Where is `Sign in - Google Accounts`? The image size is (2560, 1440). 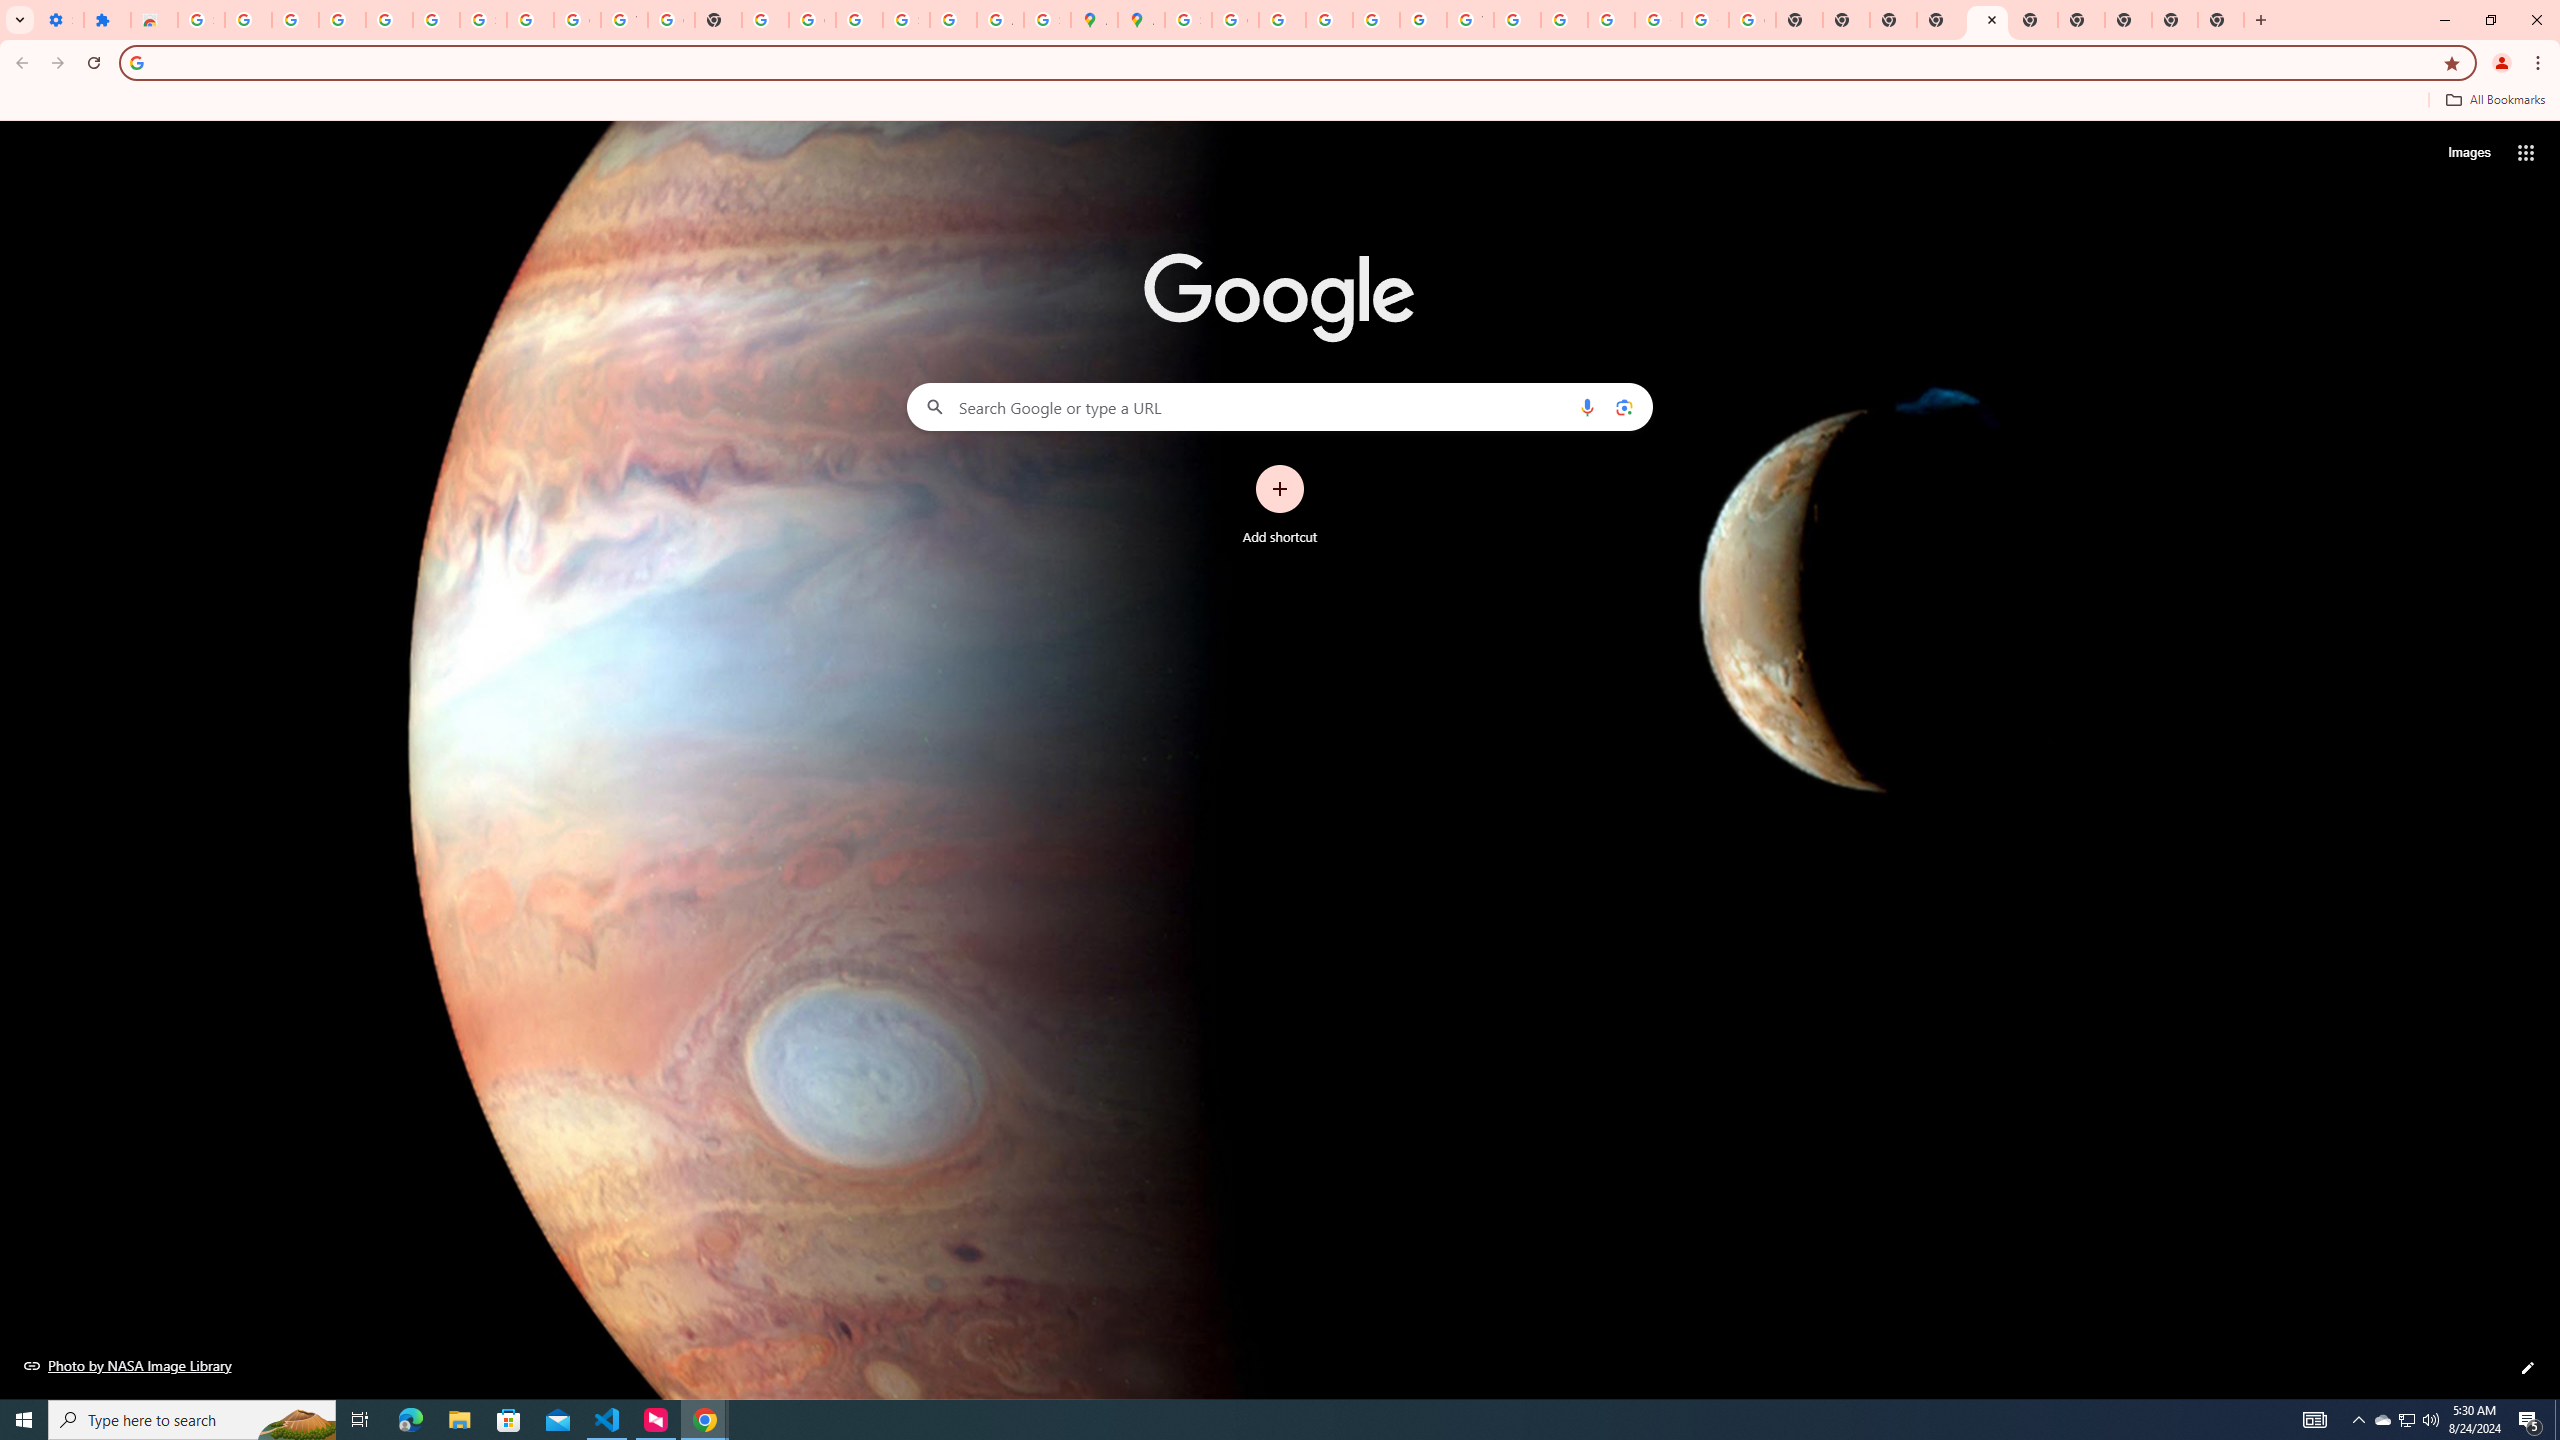
Sign in - Google Accounts is located at coordinates (200, 20).